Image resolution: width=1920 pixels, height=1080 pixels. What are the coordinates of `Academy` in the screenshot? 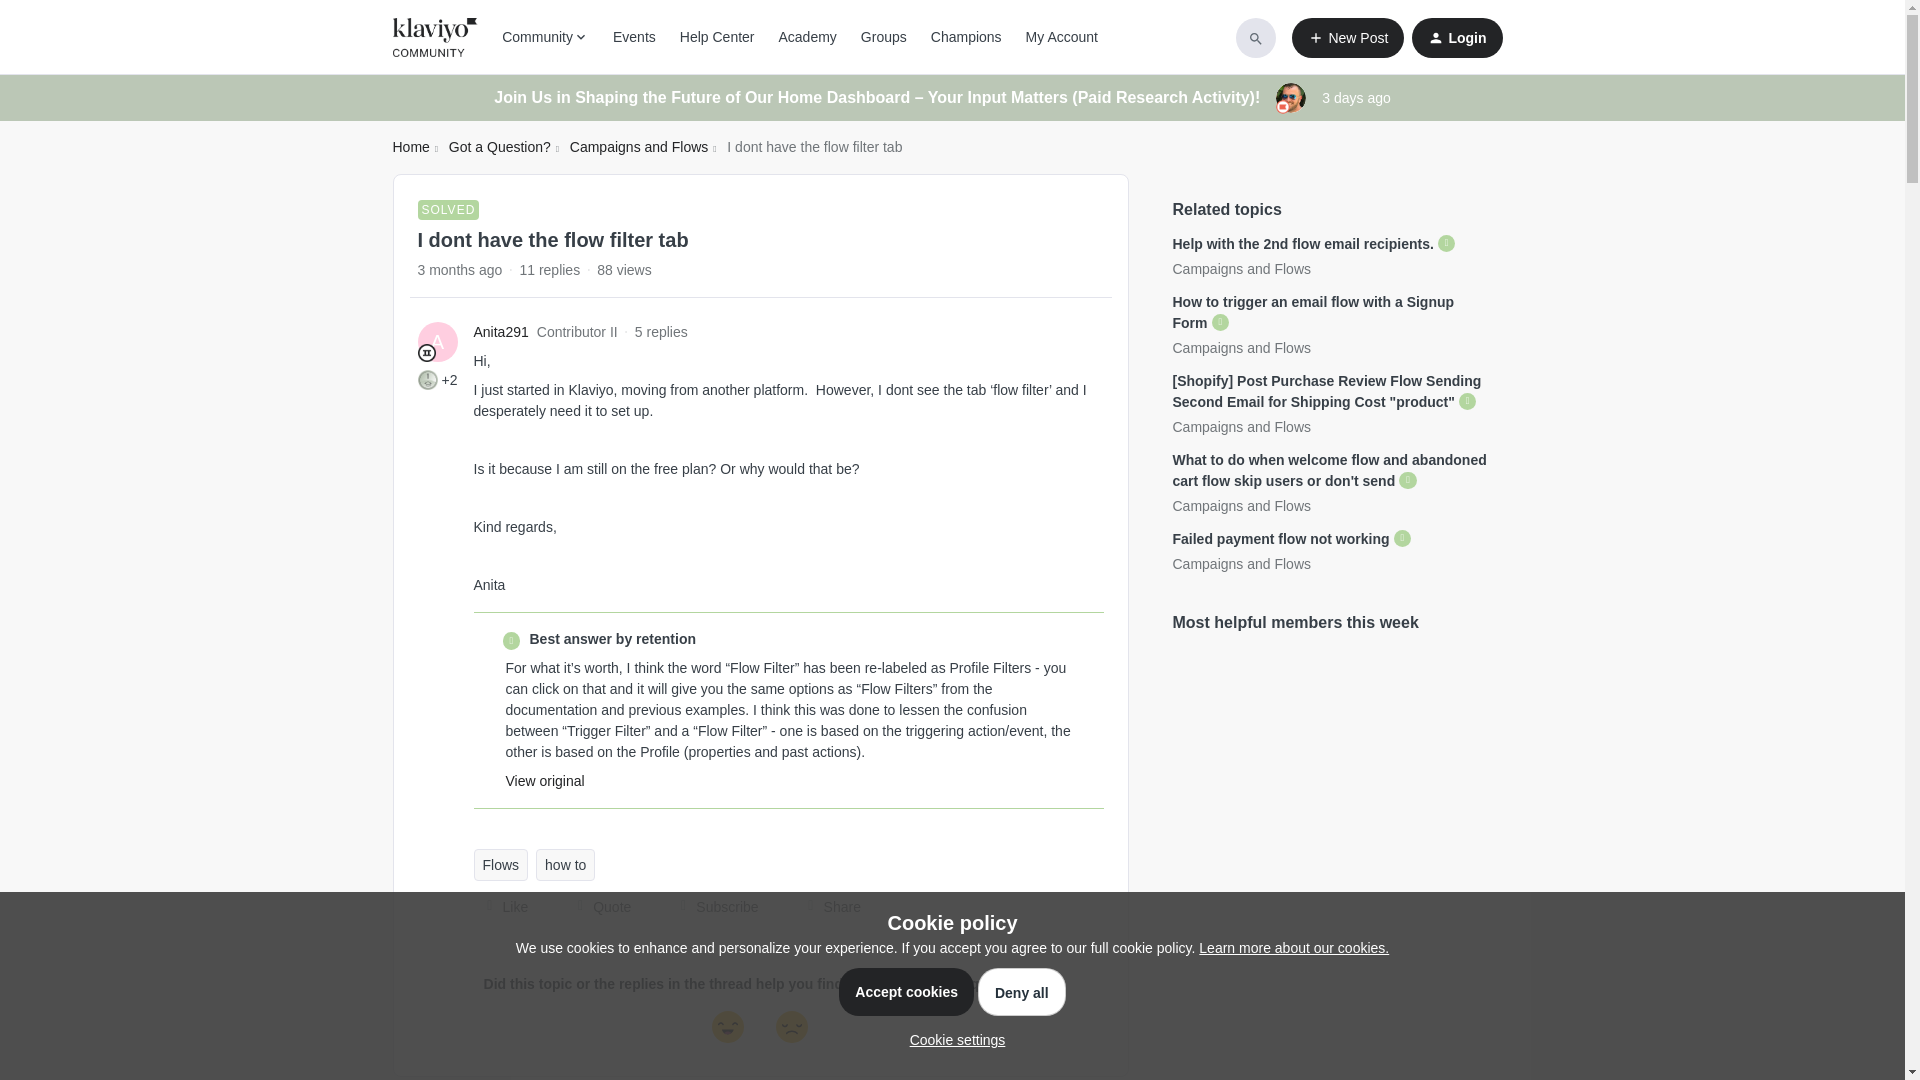 It's located at (806, 37).